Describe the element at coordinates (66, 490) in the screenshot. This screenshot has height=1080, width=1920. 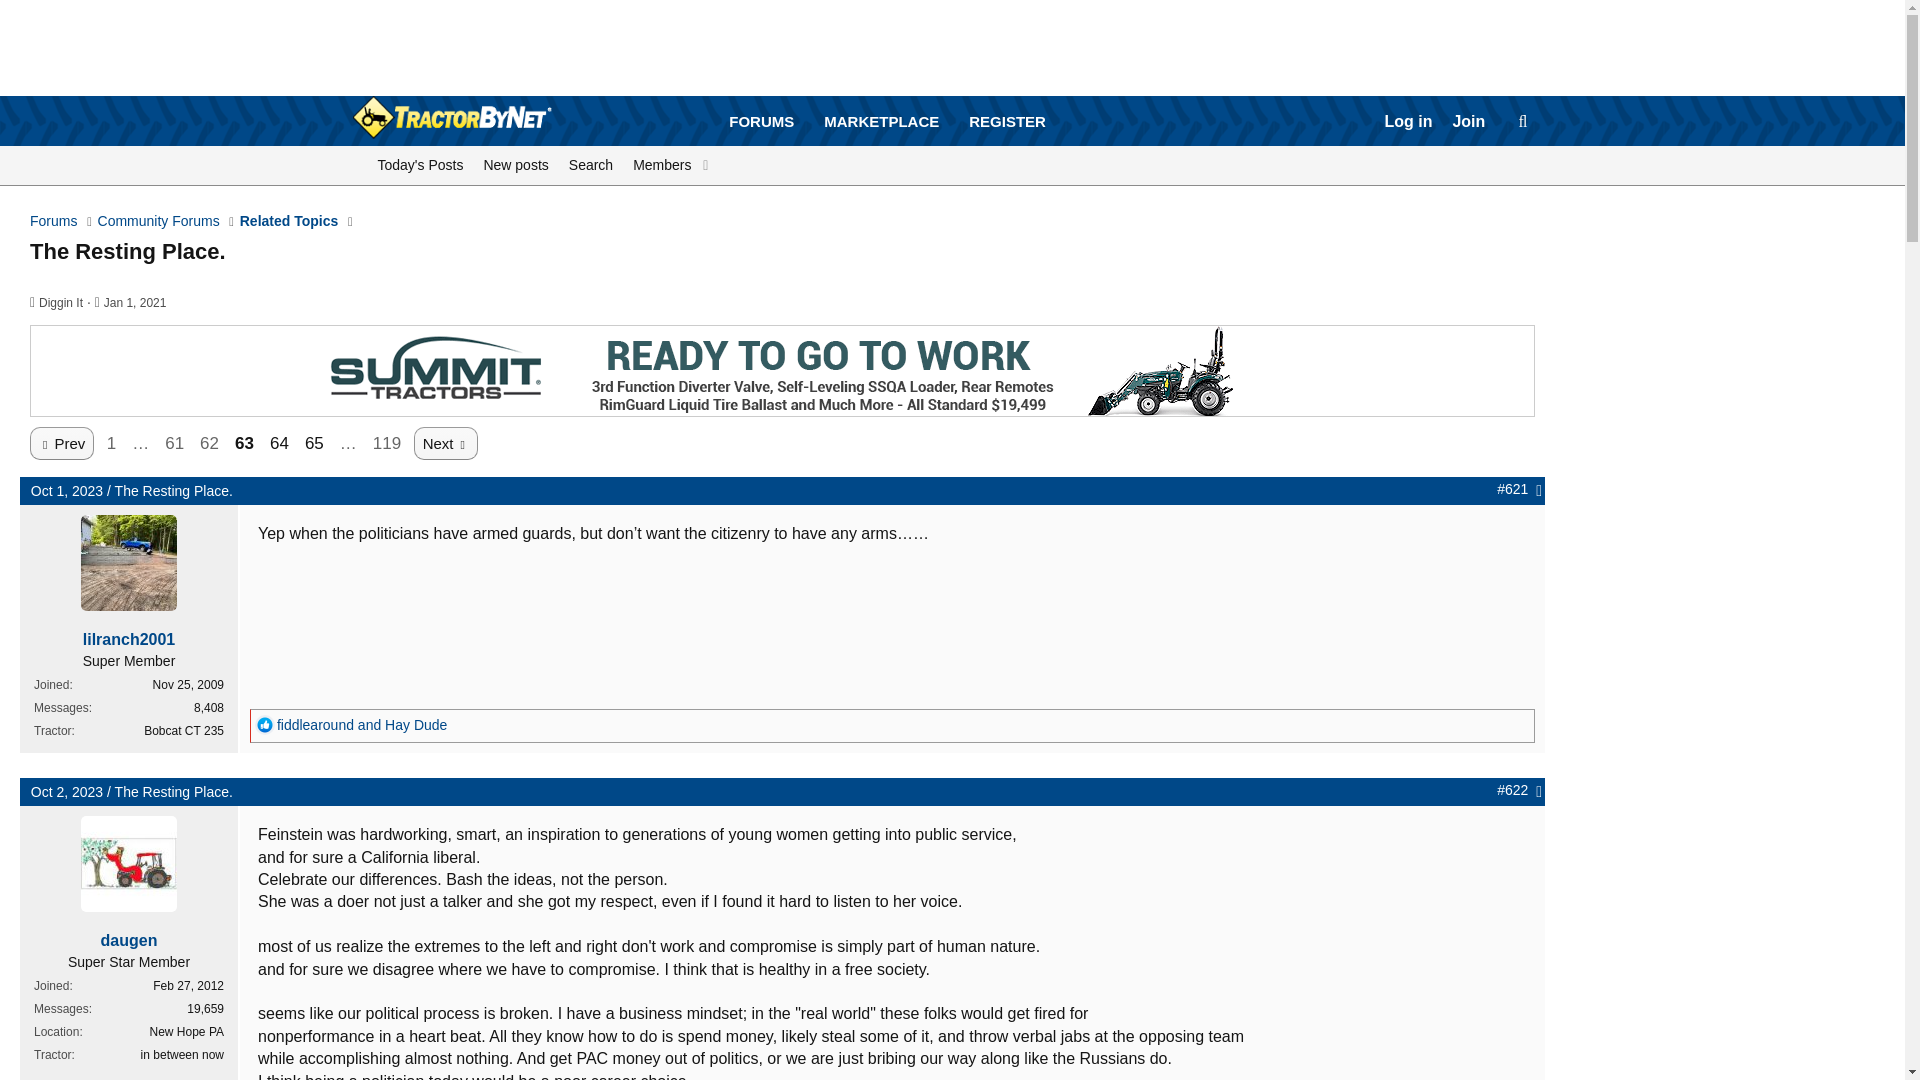
I see `Today's Posts` at that location.